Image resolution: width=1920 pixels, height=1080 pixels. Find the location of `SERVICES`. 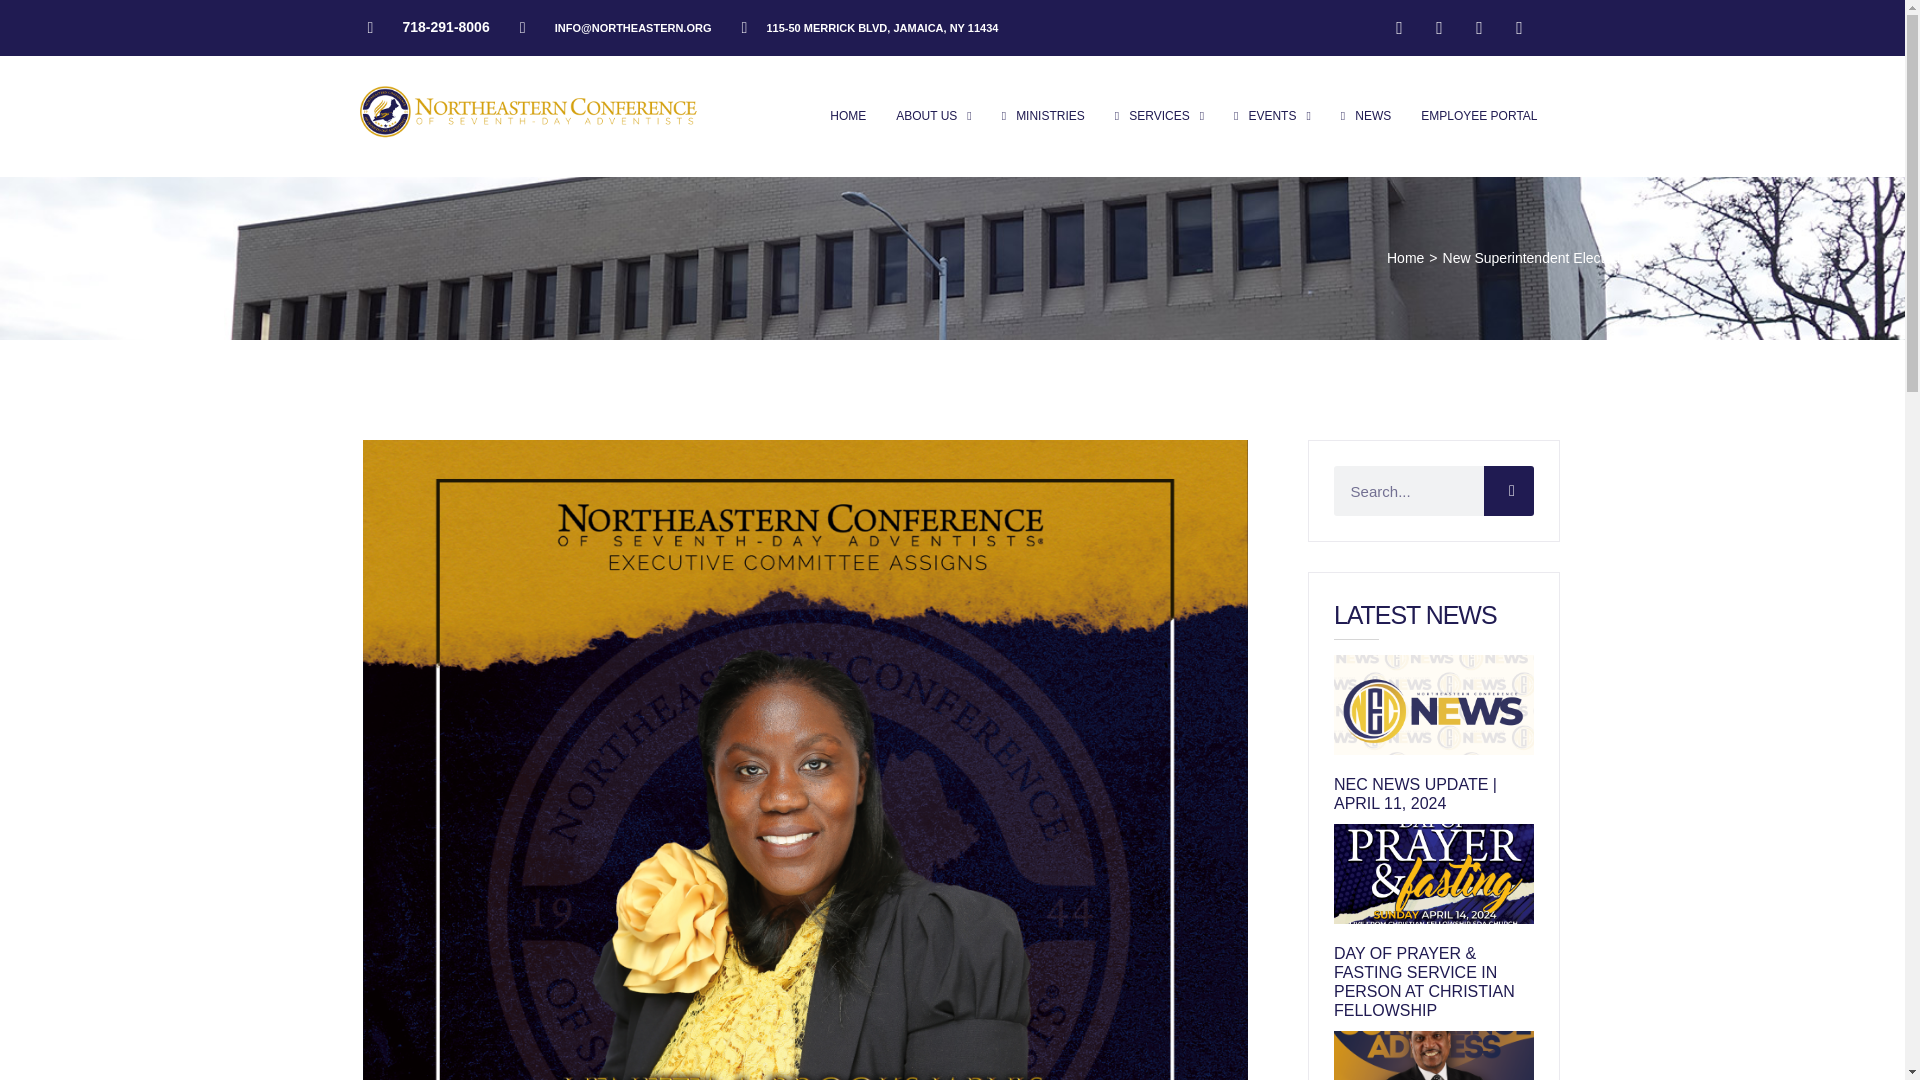

SERVICES is located at coordinates (1159, 116).